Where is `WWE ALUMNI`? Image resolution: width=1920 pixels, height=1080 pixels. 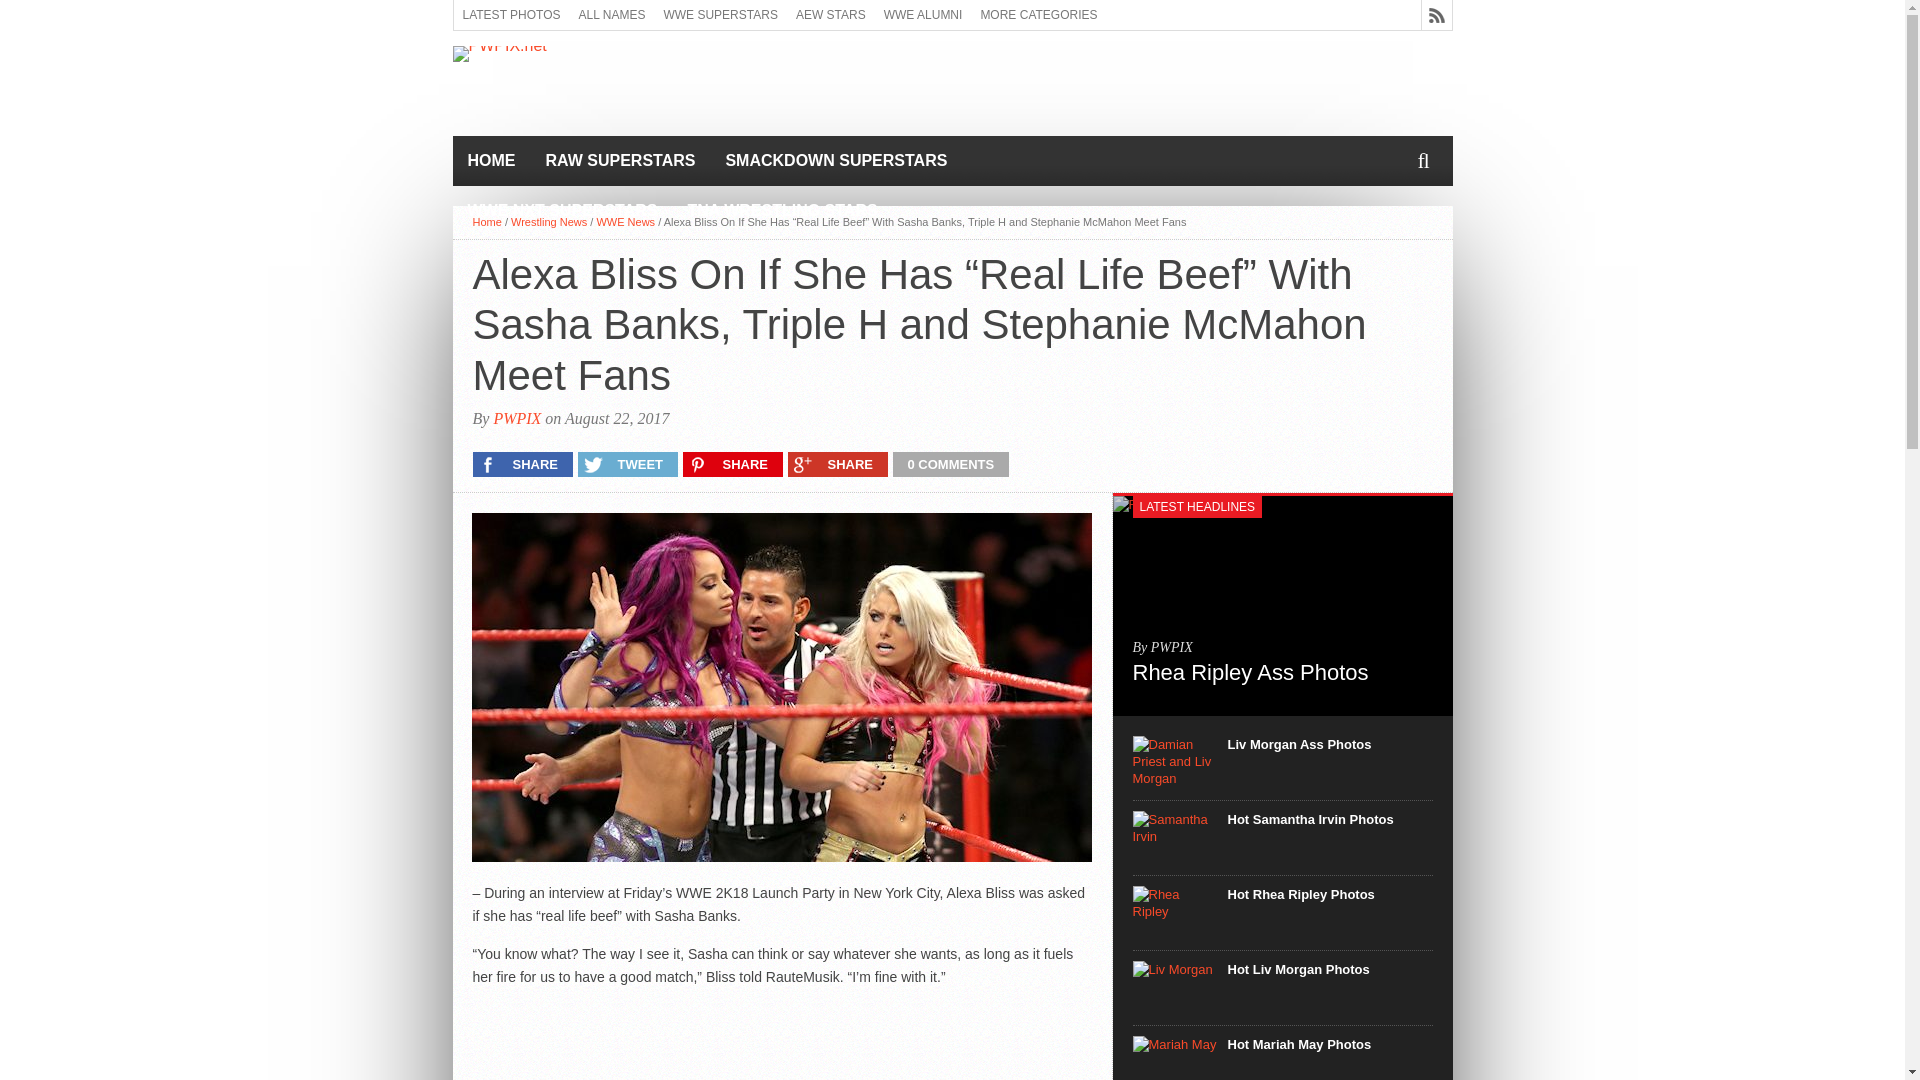 WWE ALUMNI is located at coordinates (923, 15).